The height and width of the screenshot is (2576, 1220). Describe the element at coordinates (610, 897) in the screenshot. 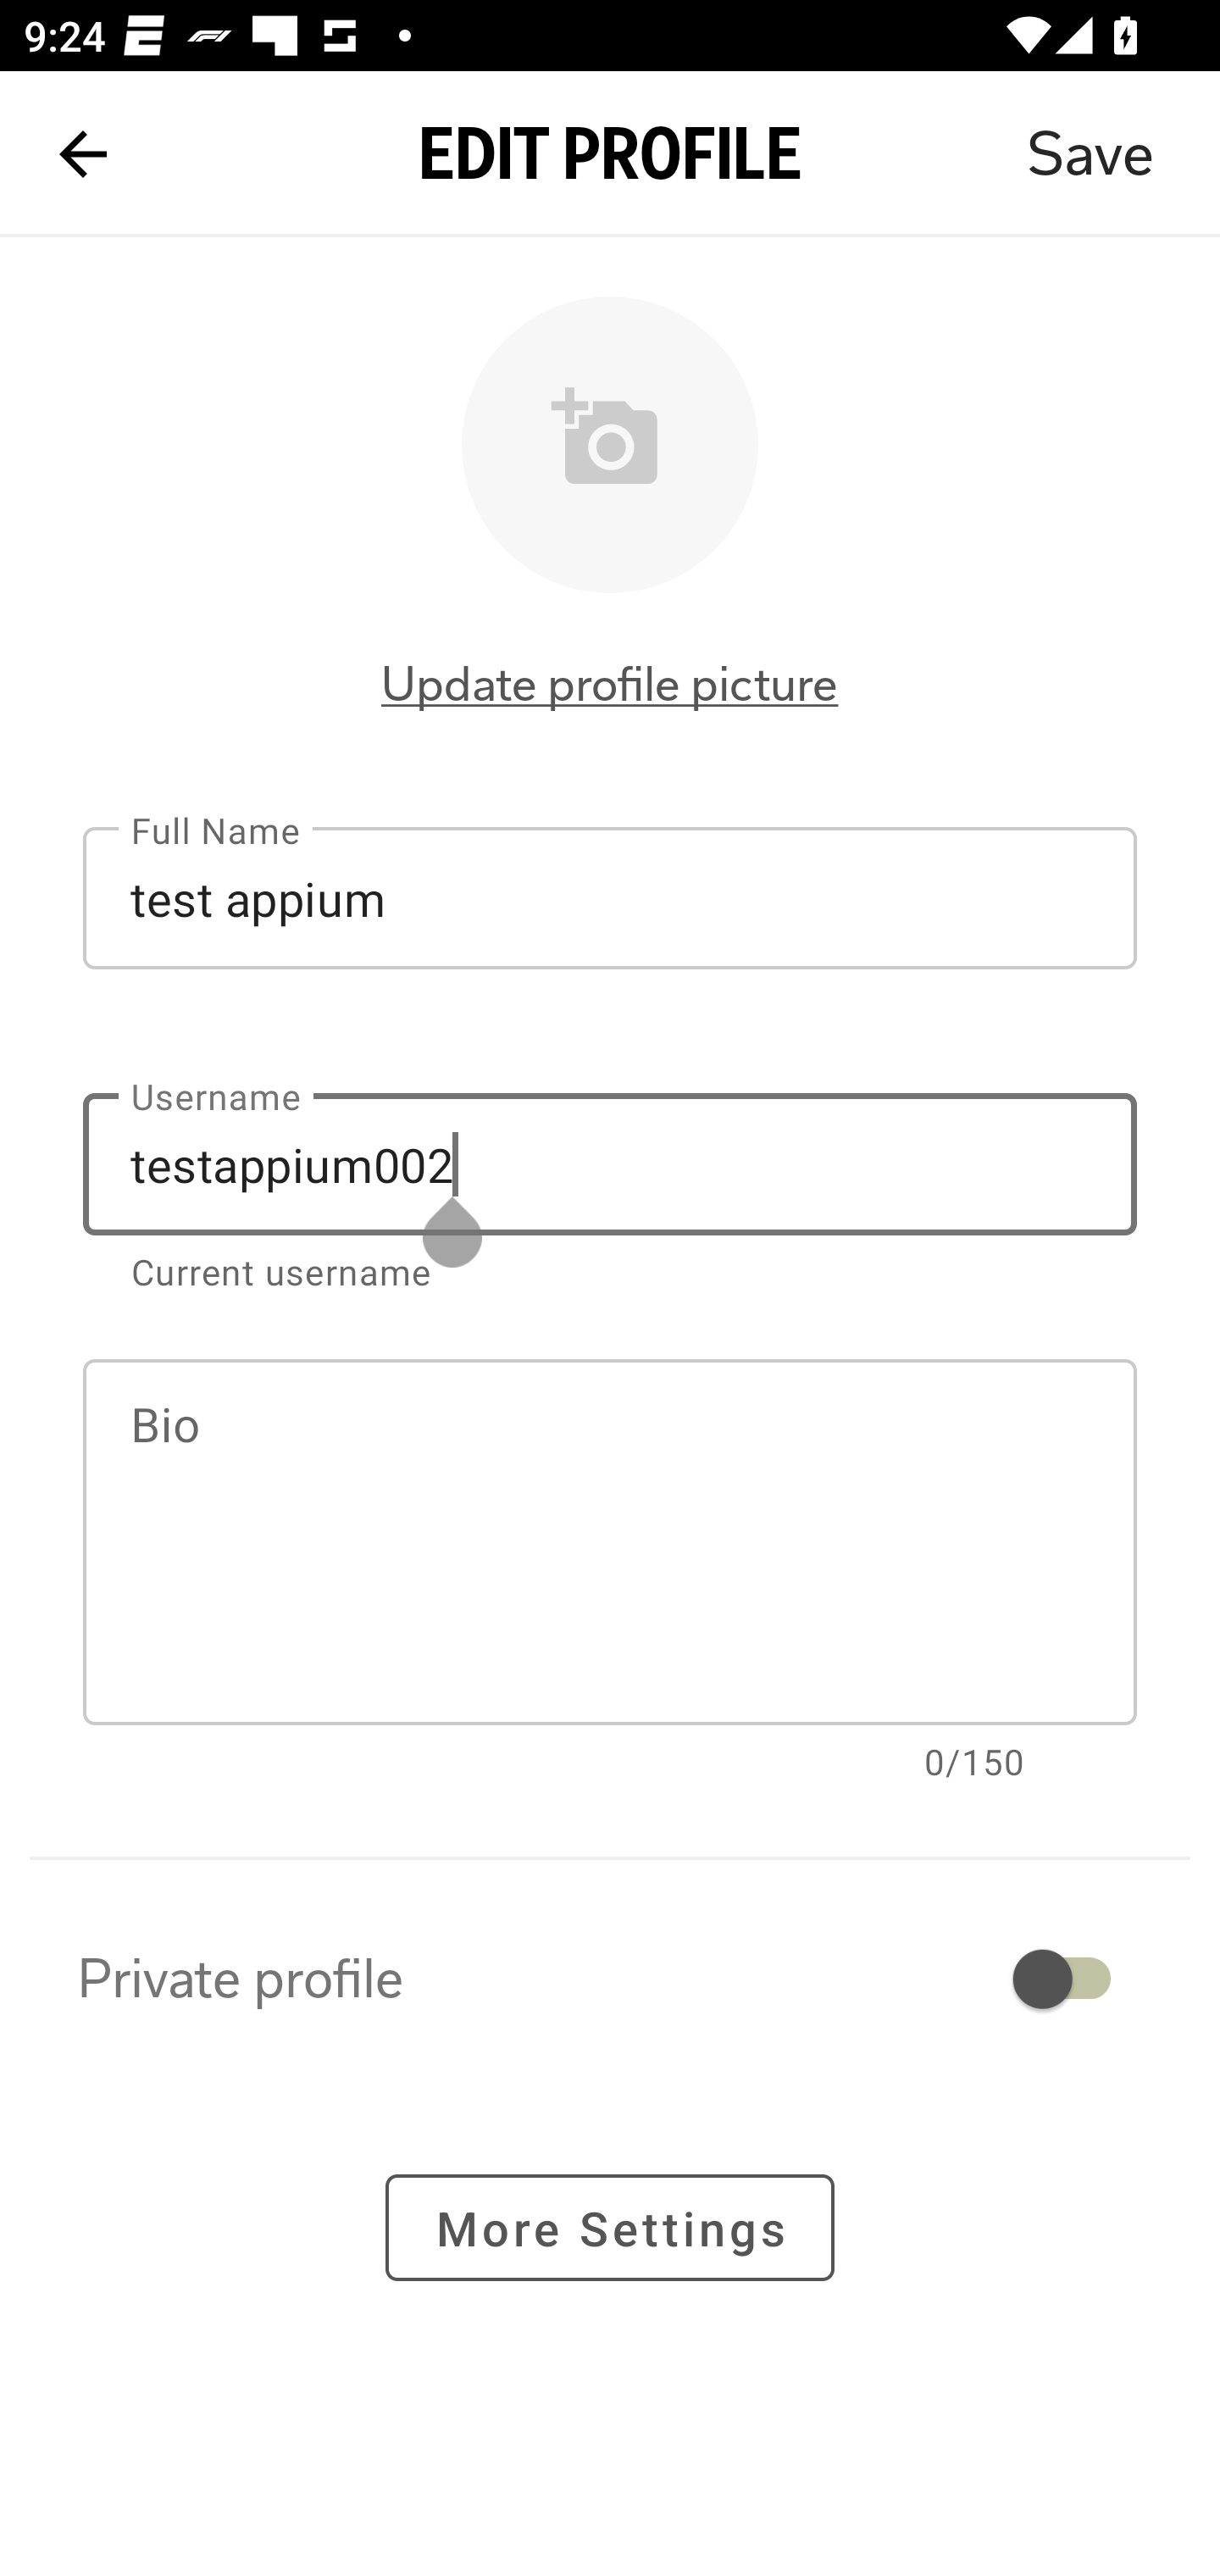

I see `test appium` at that location.